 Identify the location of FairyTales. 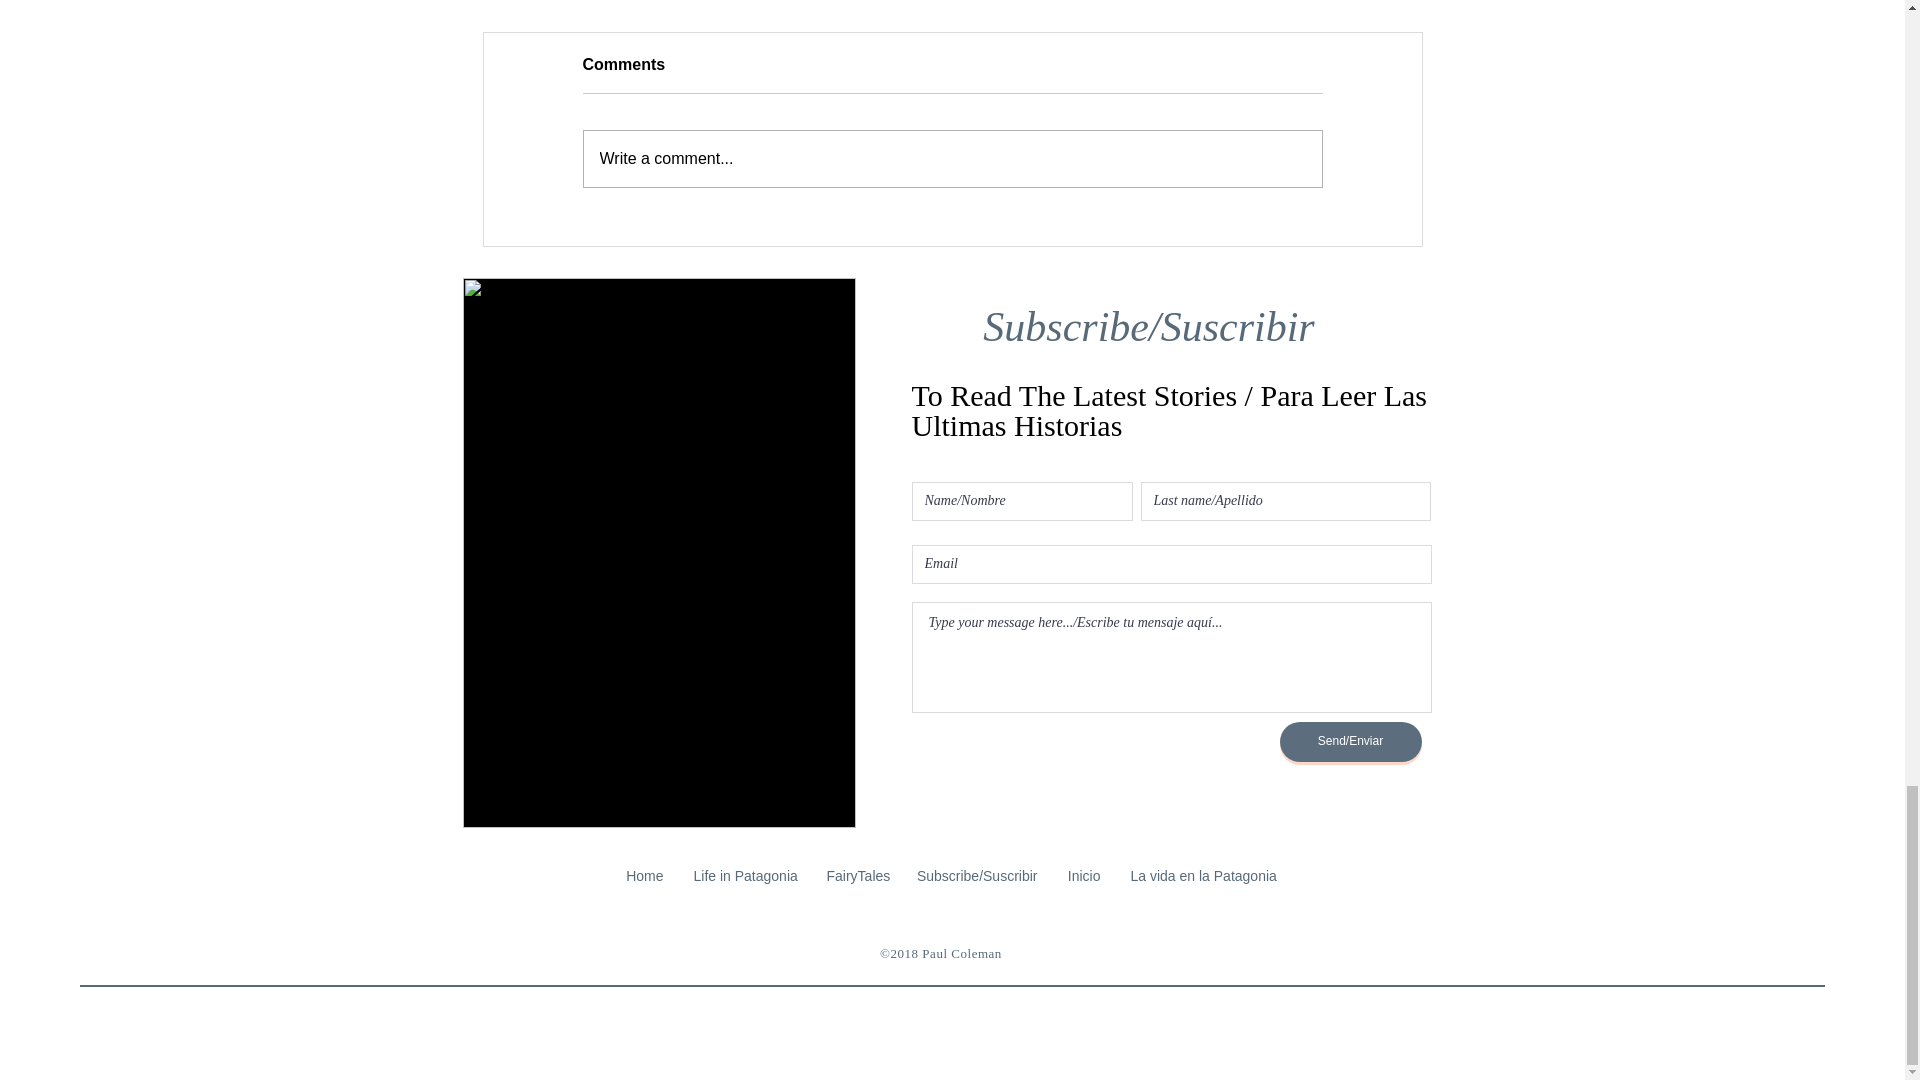
(856, 876).